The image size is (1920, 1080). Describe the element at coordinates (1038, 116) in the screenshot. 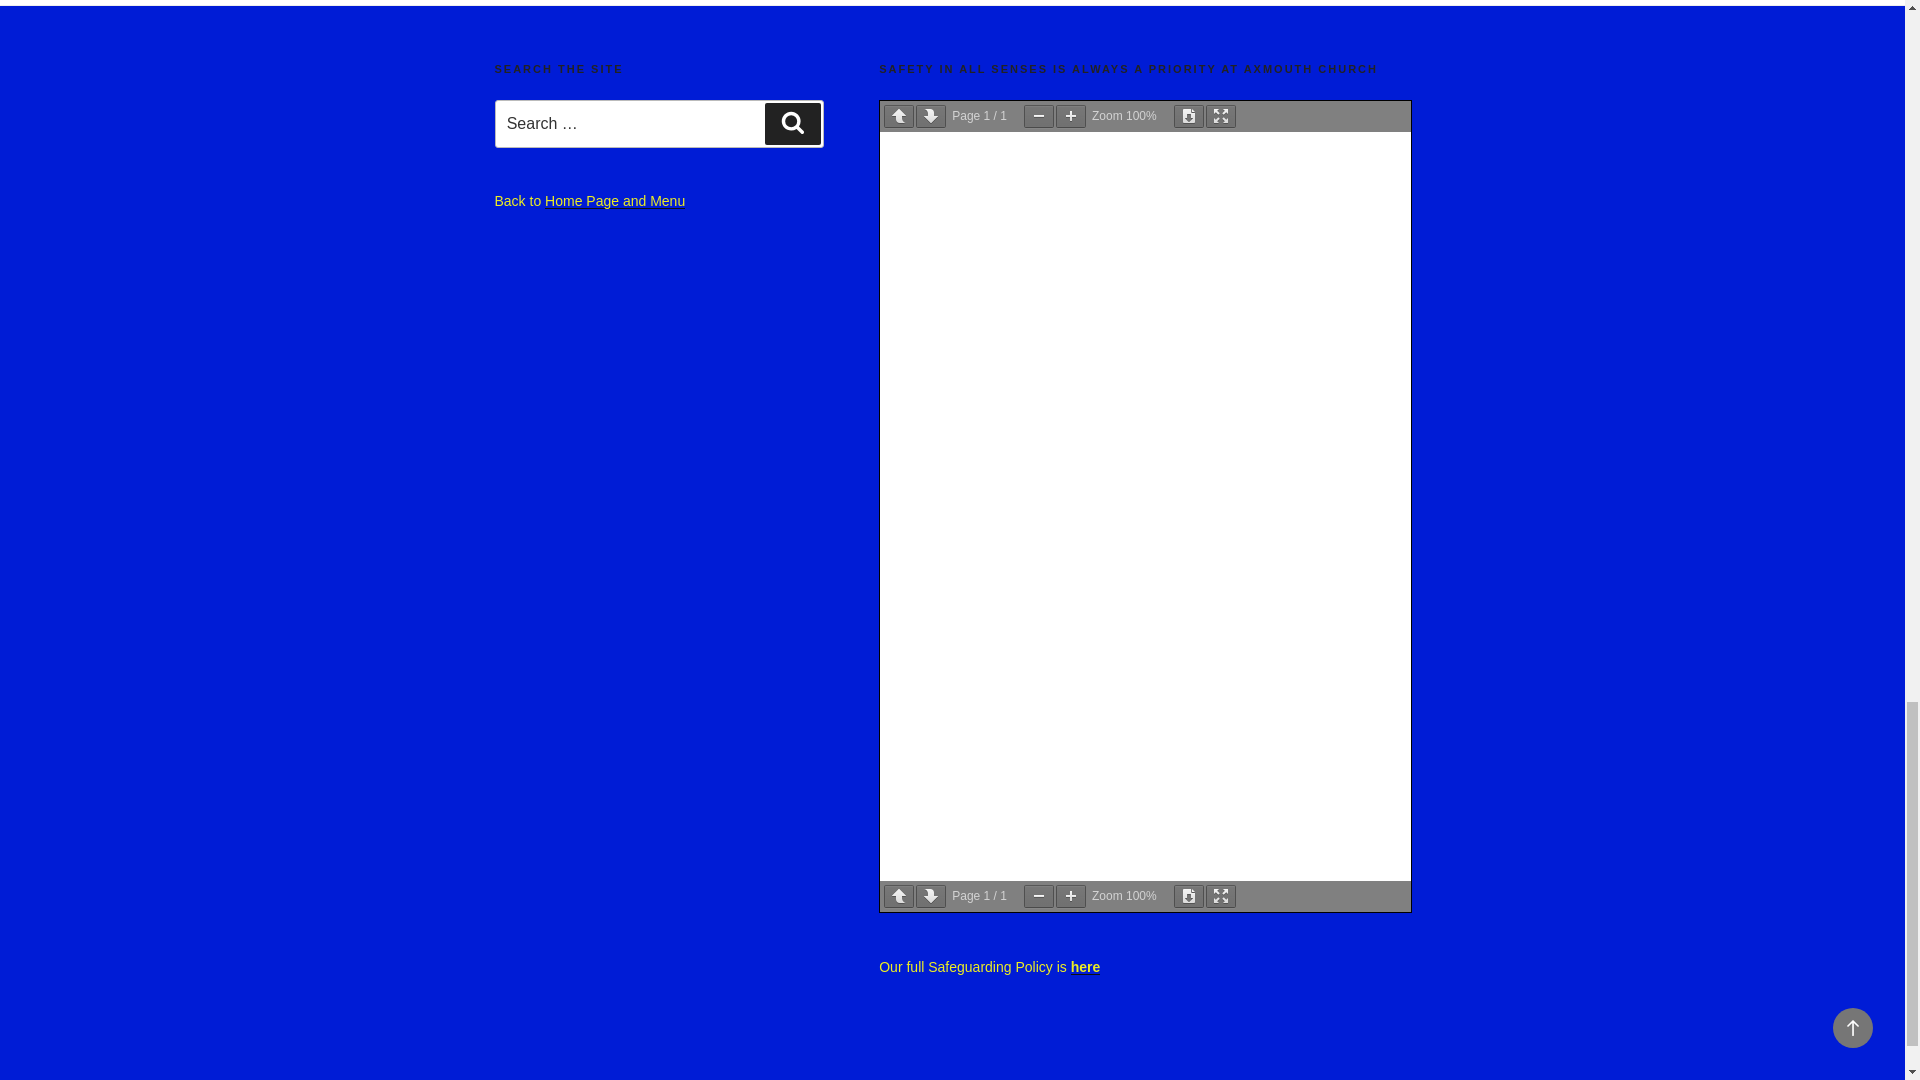

I see `Zoom Out` at that location.